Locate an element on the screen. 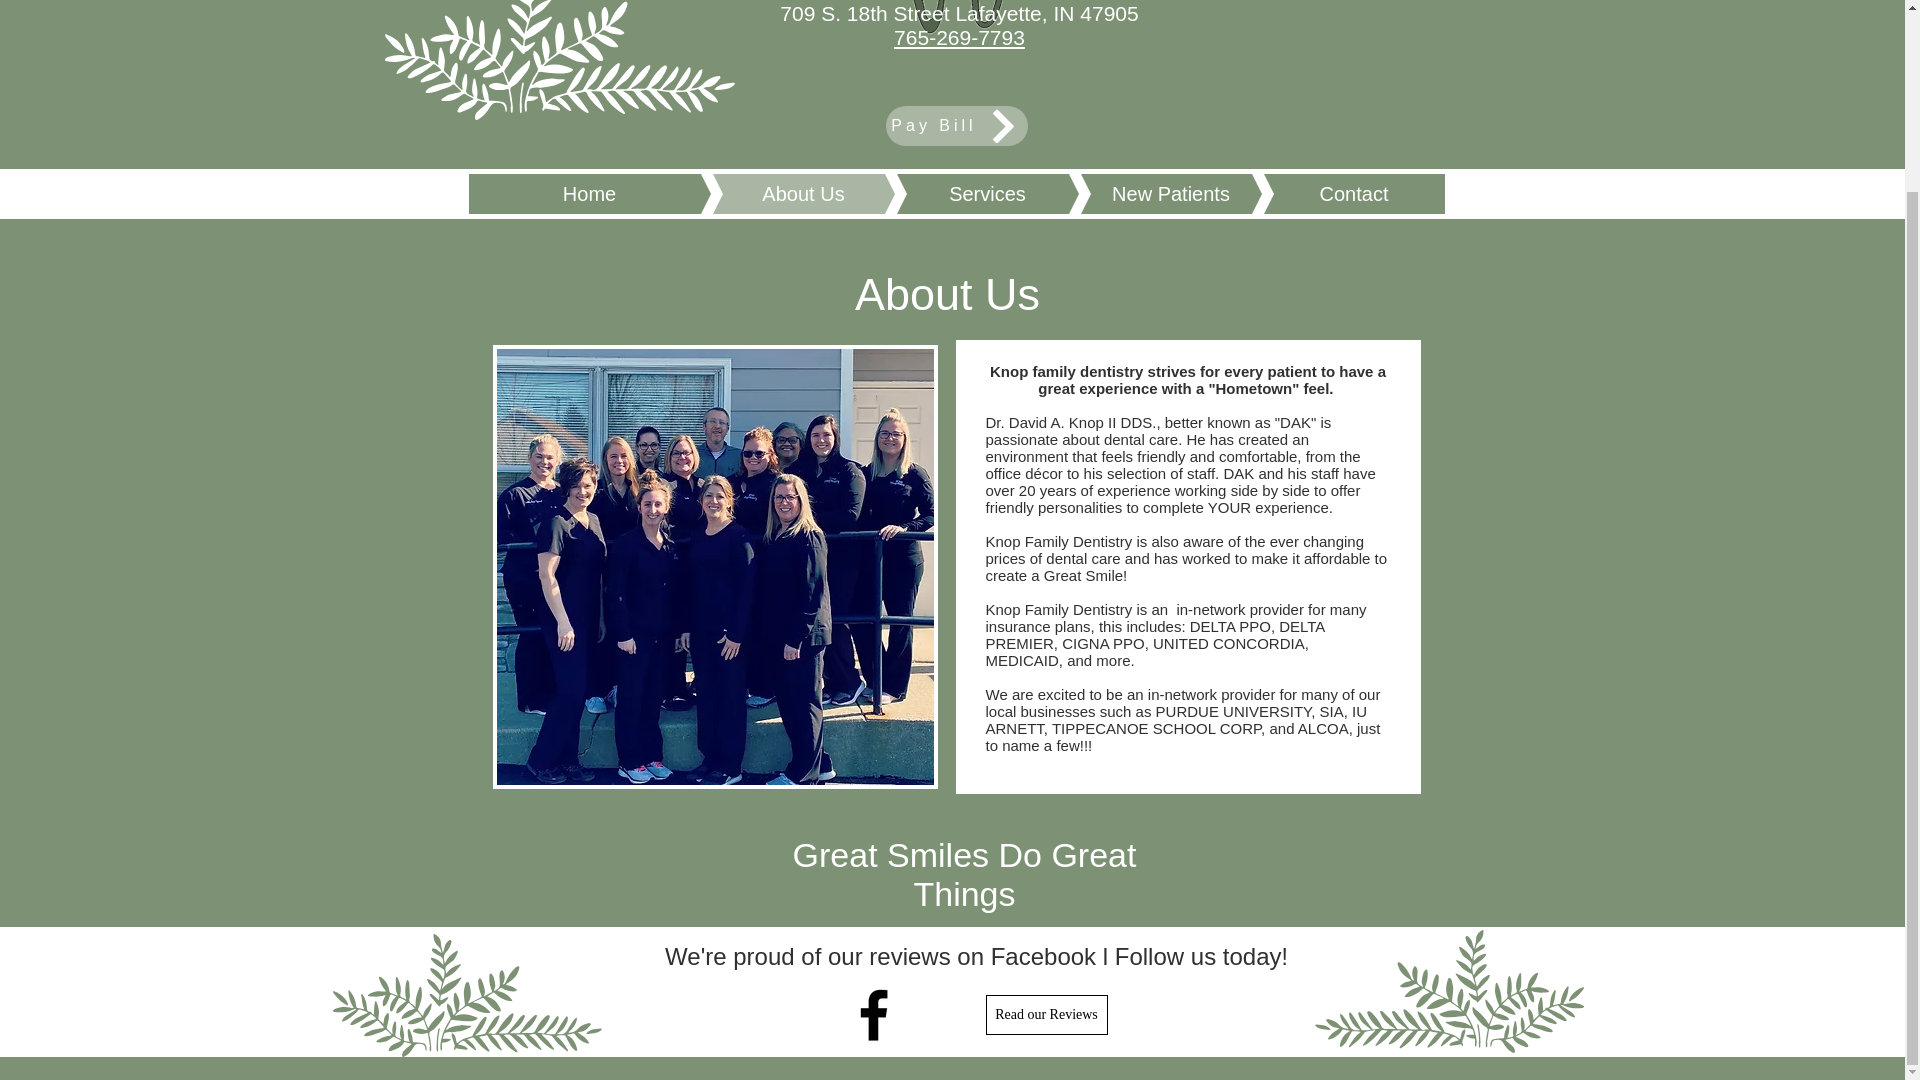 The image size is (1920, 1080). Home is located at coordinates (589, 193).